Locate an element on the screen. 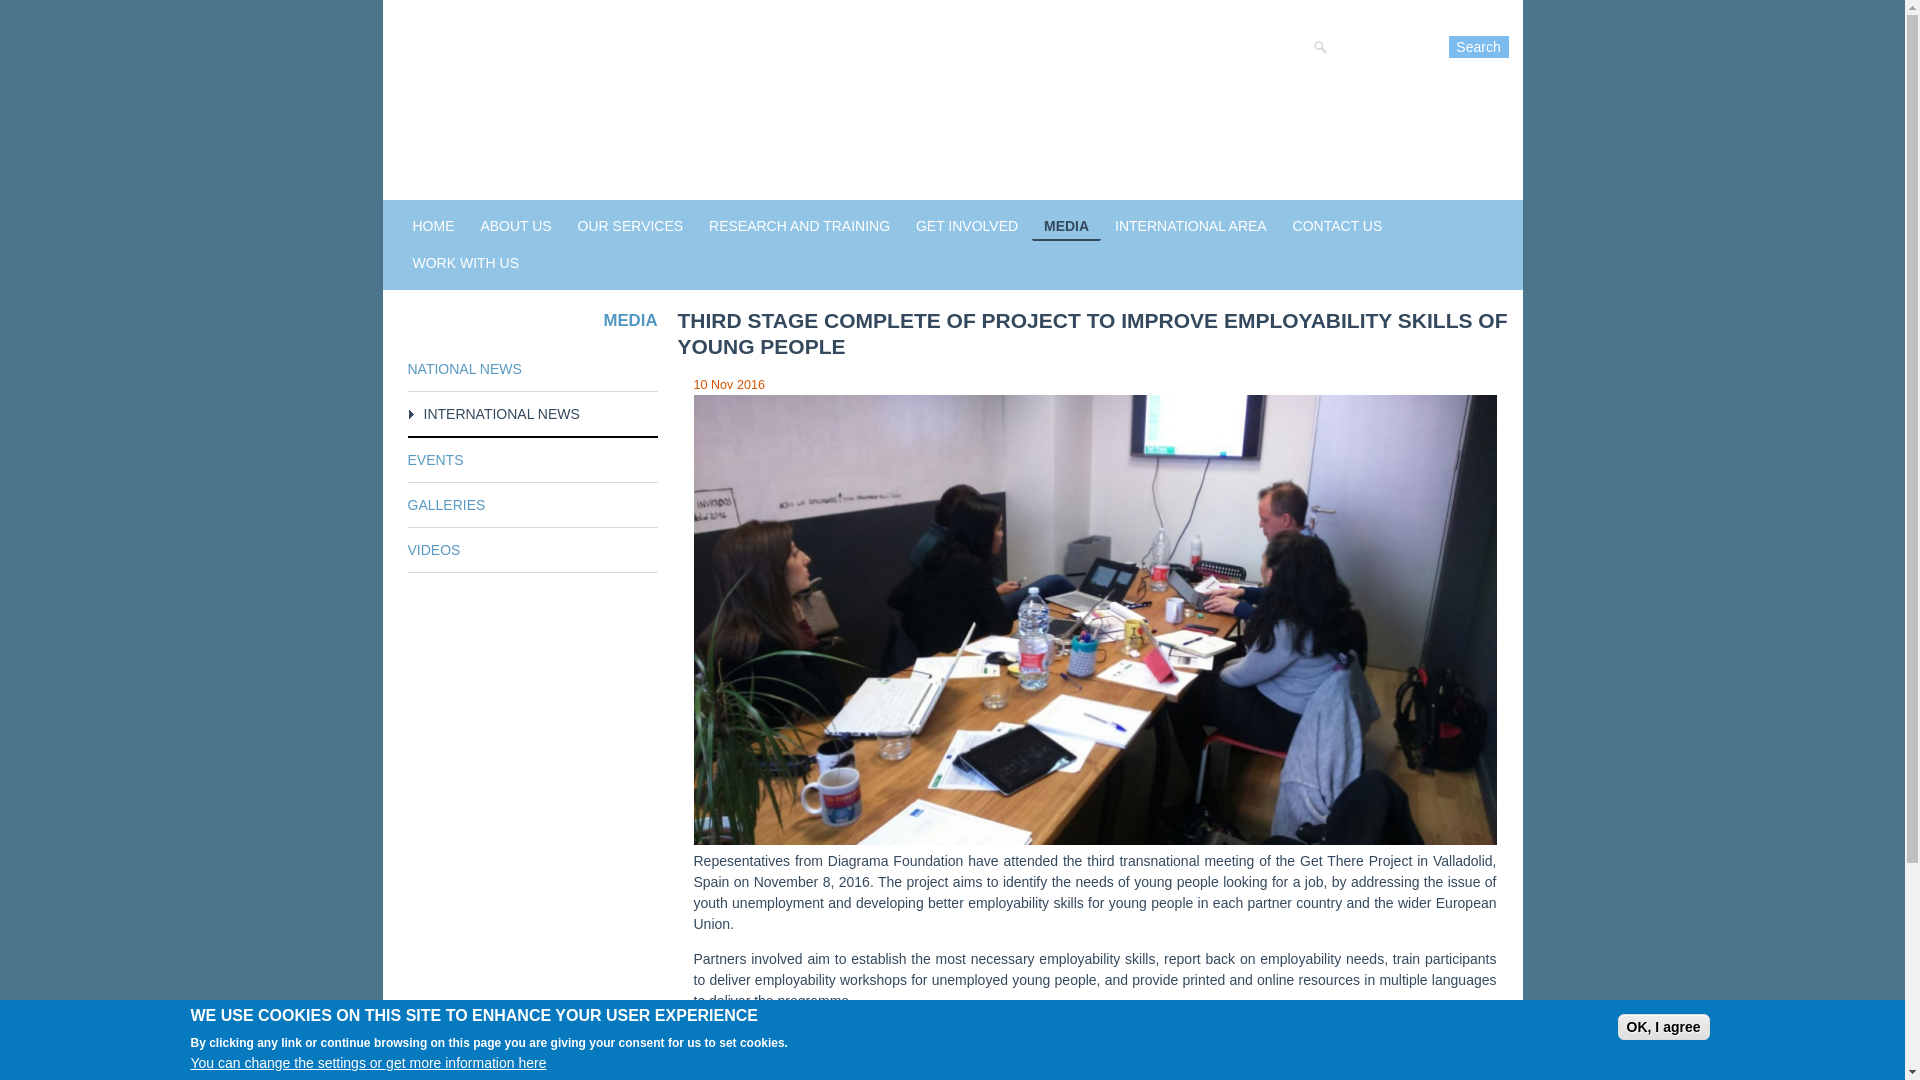  GET INVOLVED is located at coordinates (966, 226).